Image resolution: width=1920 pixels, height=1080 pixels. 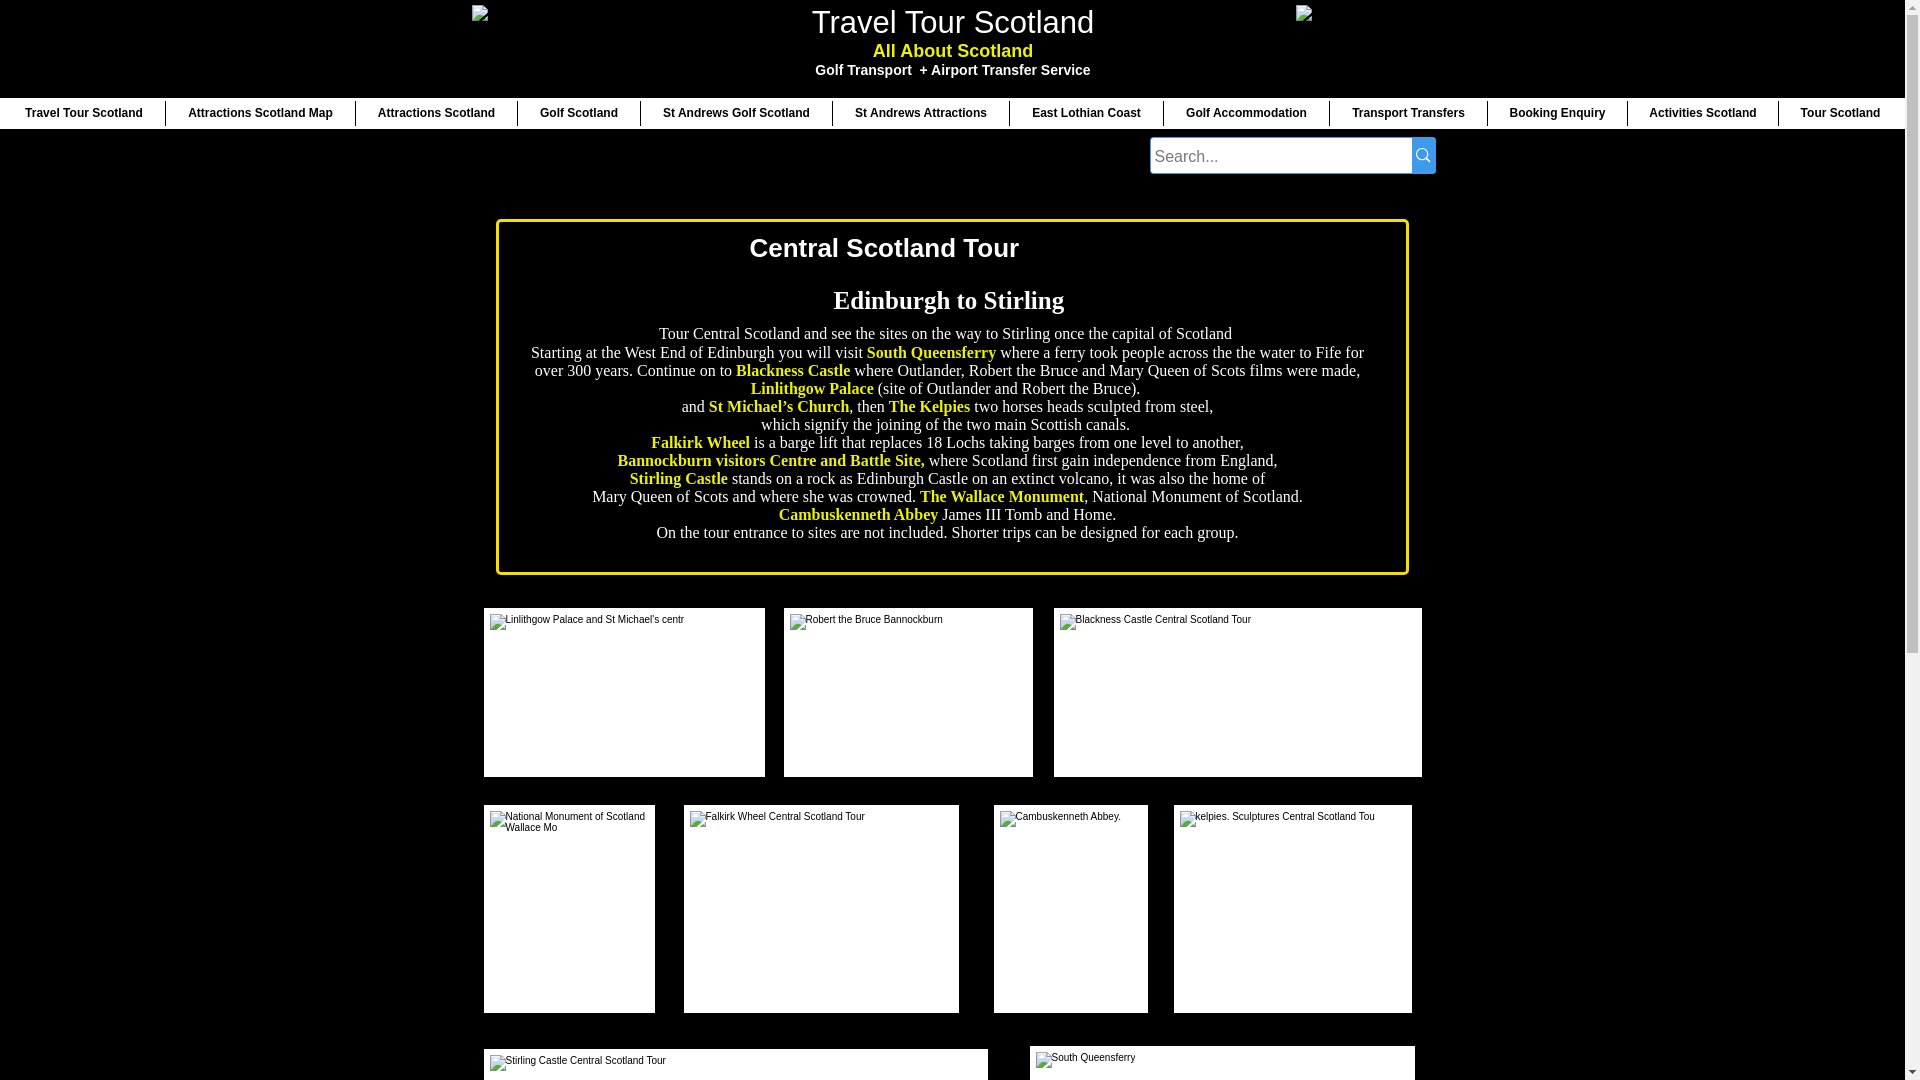 What do you see at coordinates (920, 114) in the screenshot?
I see `St Andrews Attractions` at bounding box center [920, 114].